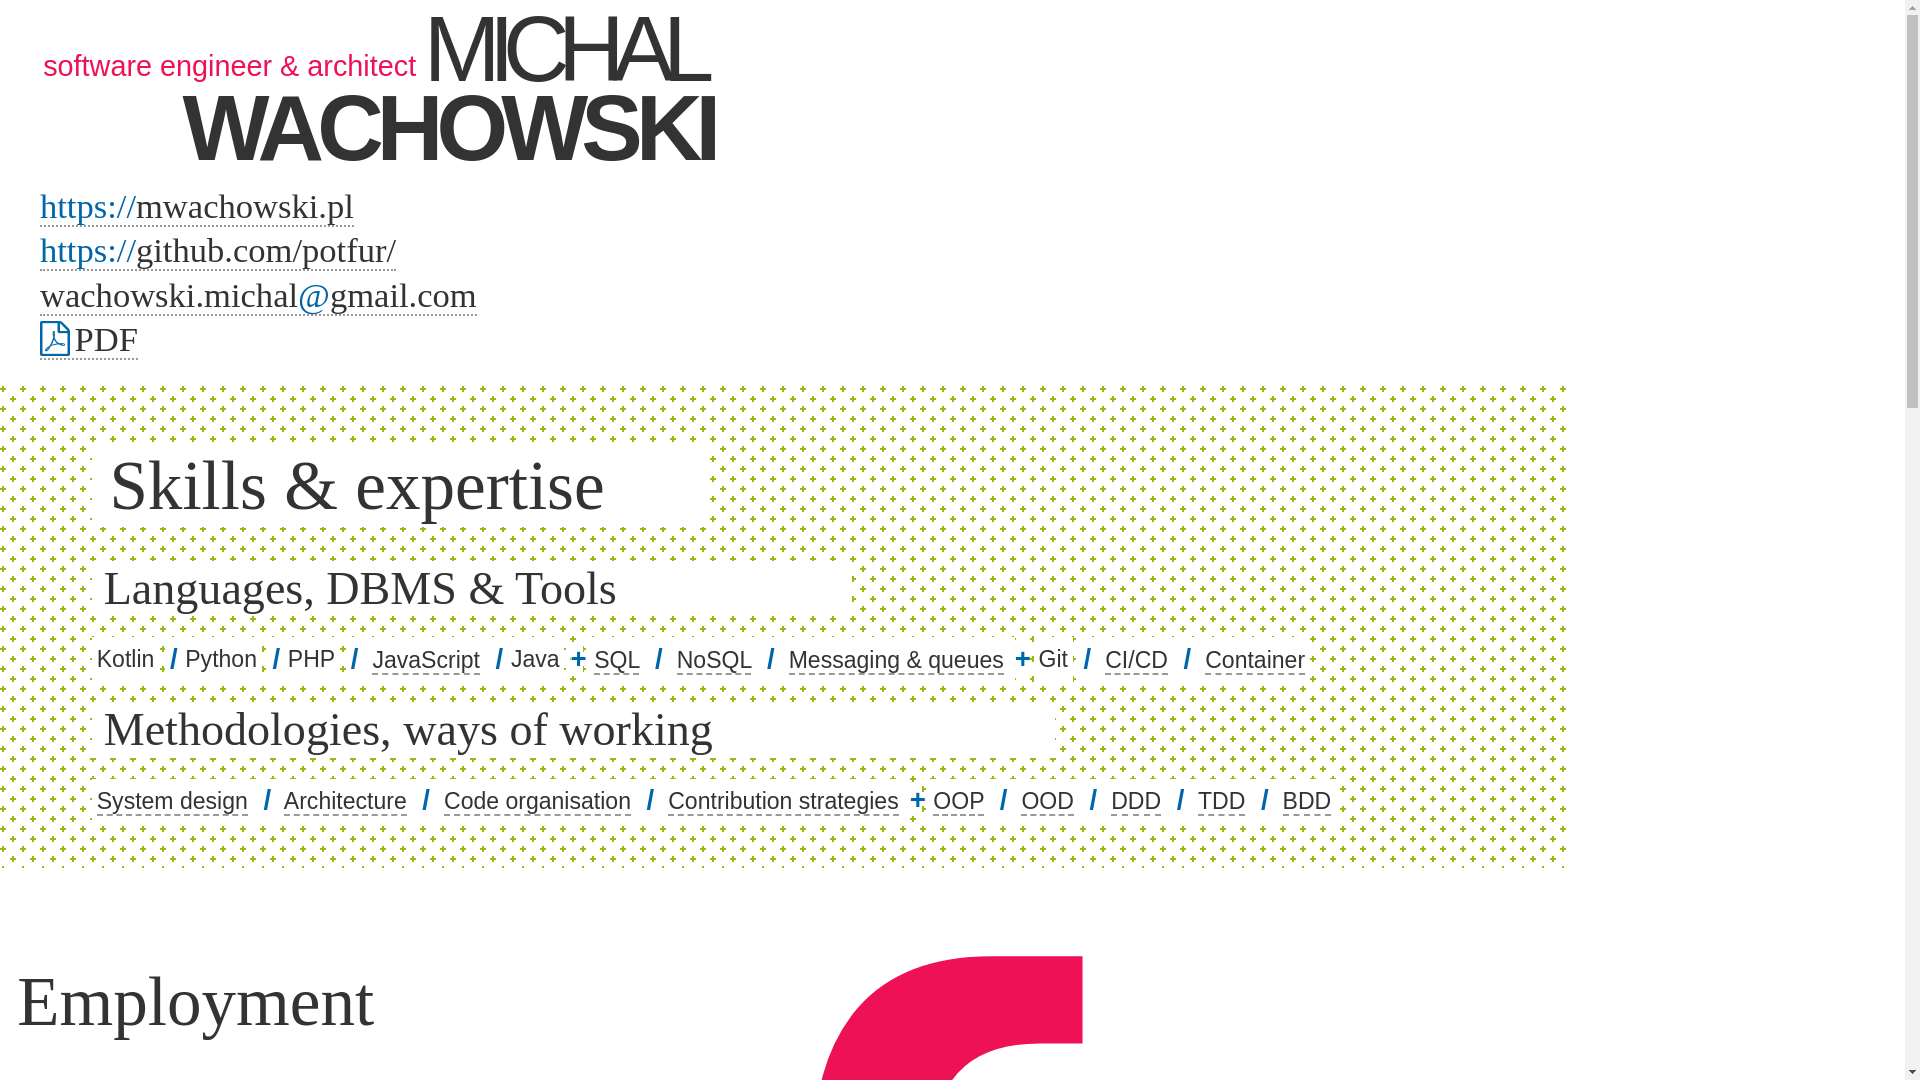  What do you see at coordinates (714, 659) in the screenshot?
I see `MongoDB, DynamoDB, Redis` at bounding box center [714, 659].